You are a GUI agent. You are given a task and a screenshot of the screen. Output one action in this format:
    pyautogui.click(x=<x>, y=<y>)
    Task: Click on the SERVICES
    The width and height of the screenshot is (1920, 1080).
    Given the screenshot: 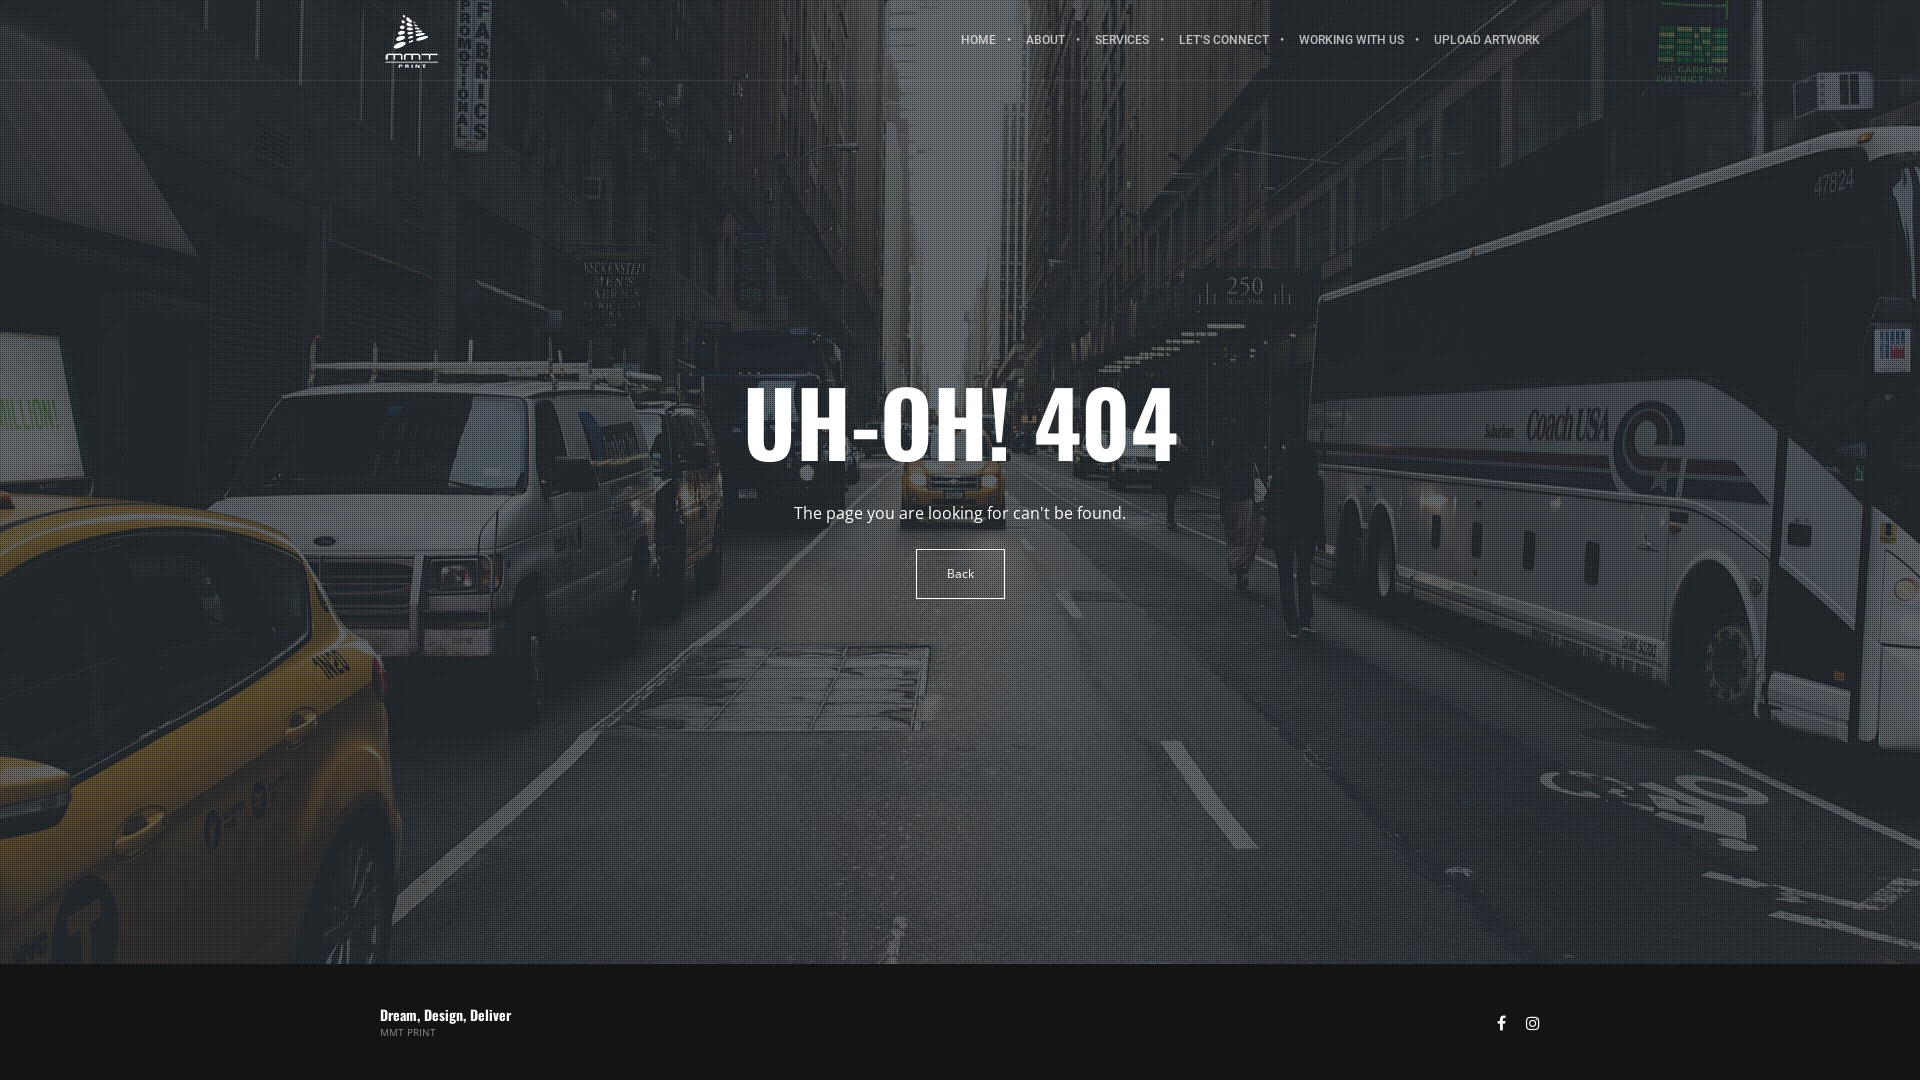 What is the action you would take?
    pyautogui.click(x=1122, y=40)
    